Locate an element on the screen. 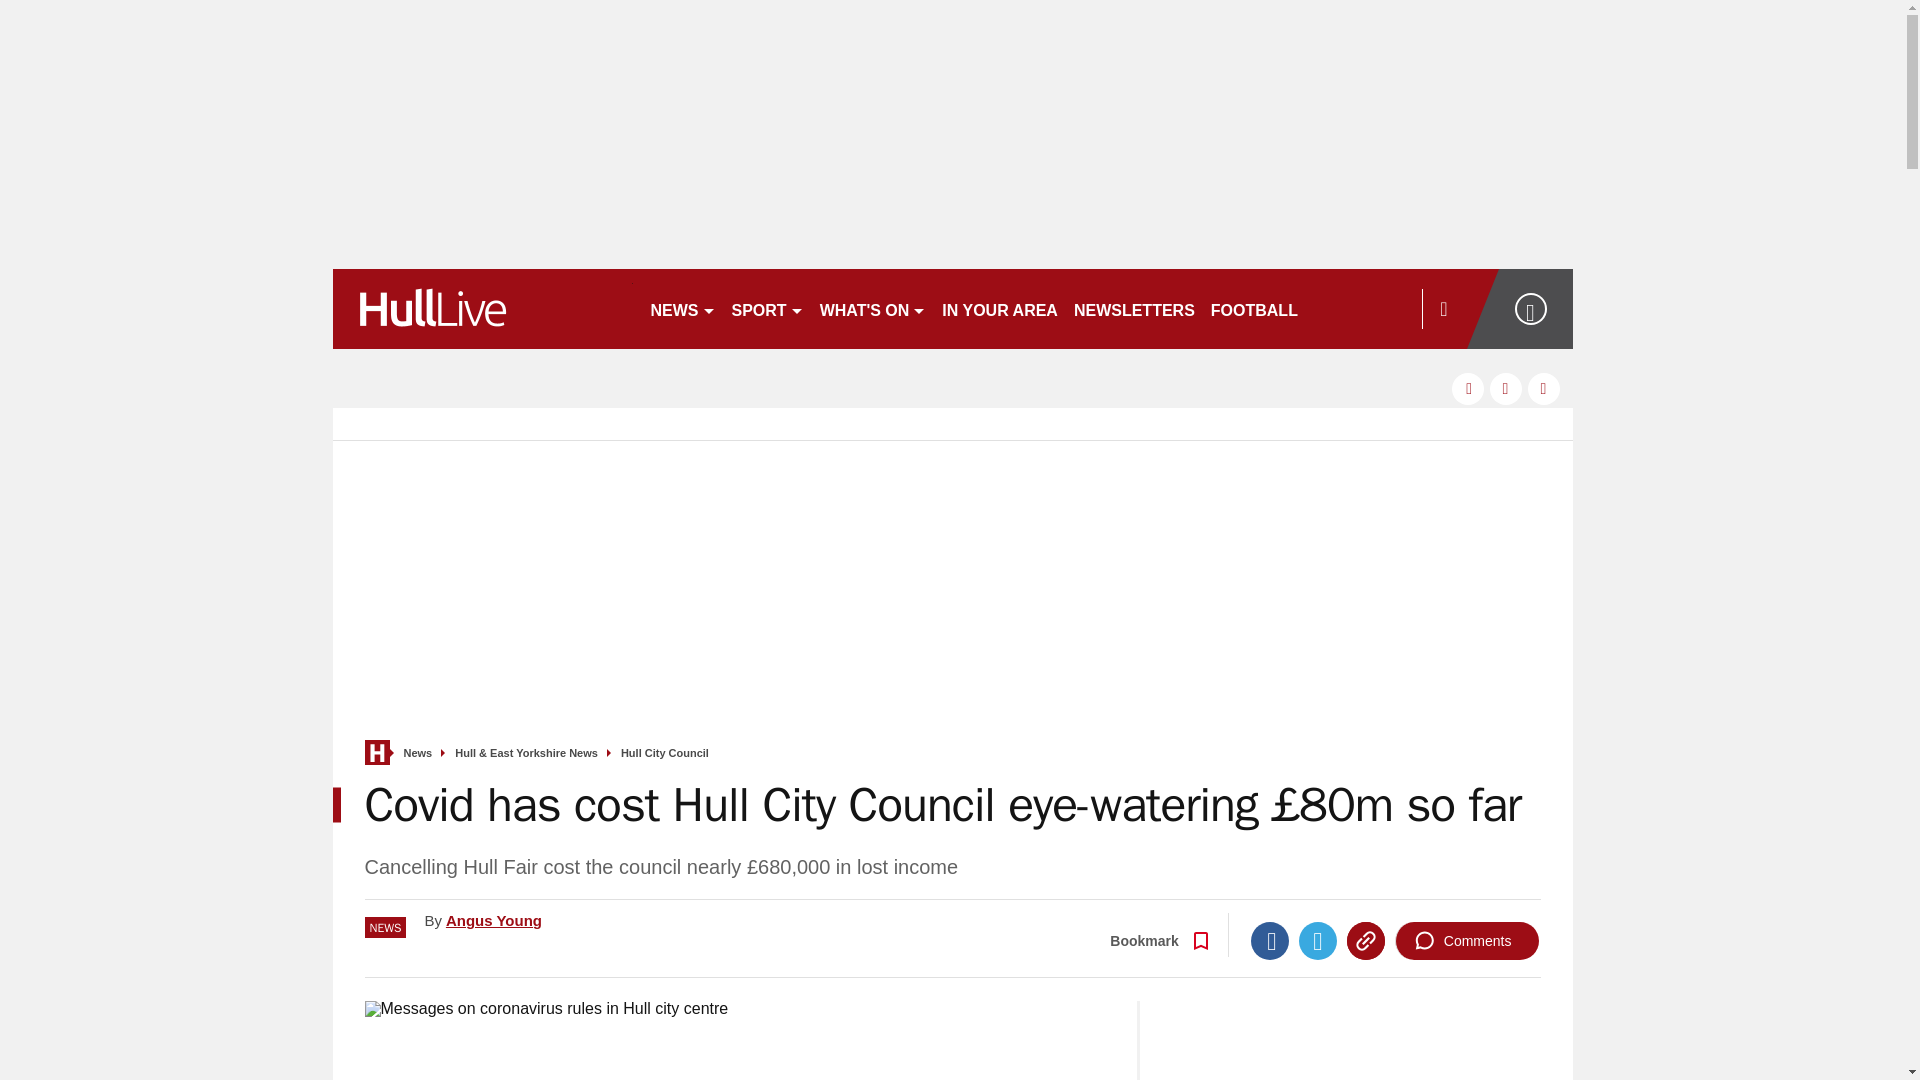 This screenshot has height=1080, width=1920. RUGBY LEAGUE is located at coordinates (1378, 308).